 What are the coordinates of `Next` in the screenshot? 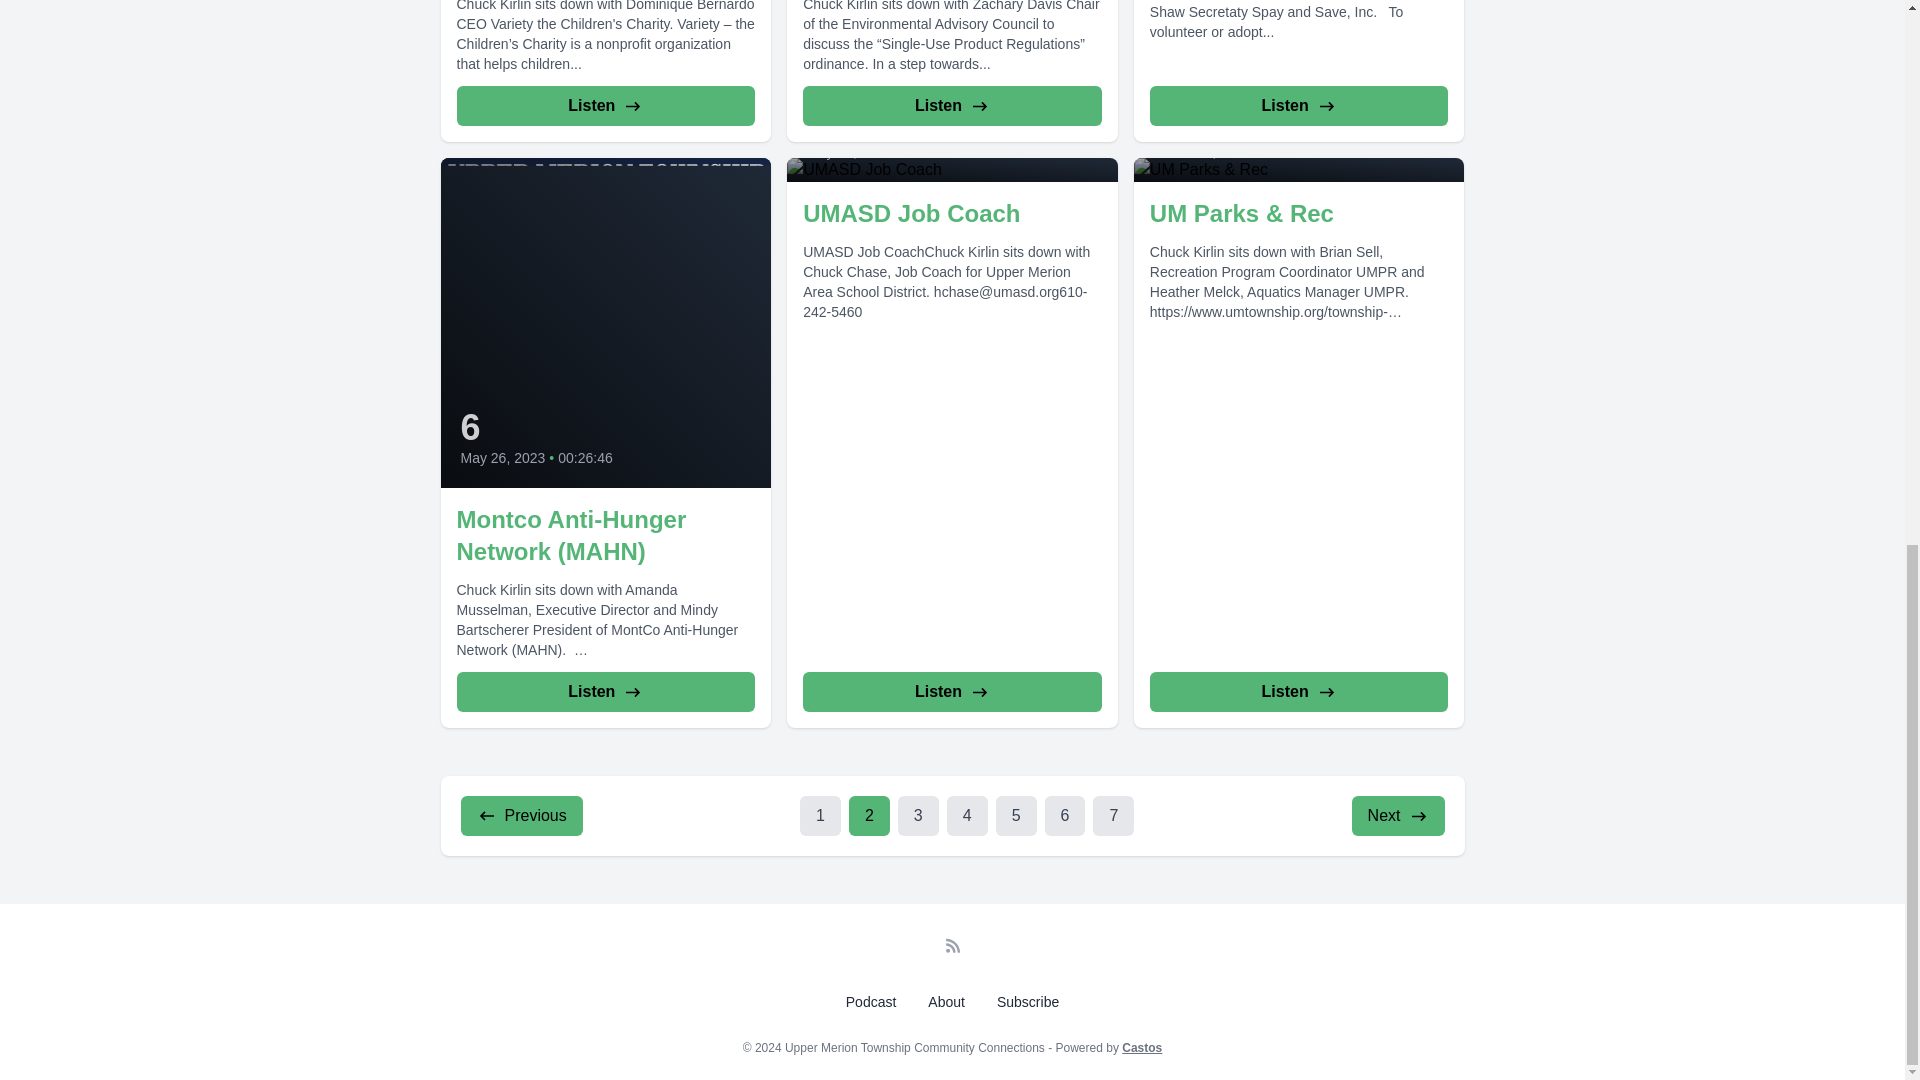 It's located at (1398, 815).